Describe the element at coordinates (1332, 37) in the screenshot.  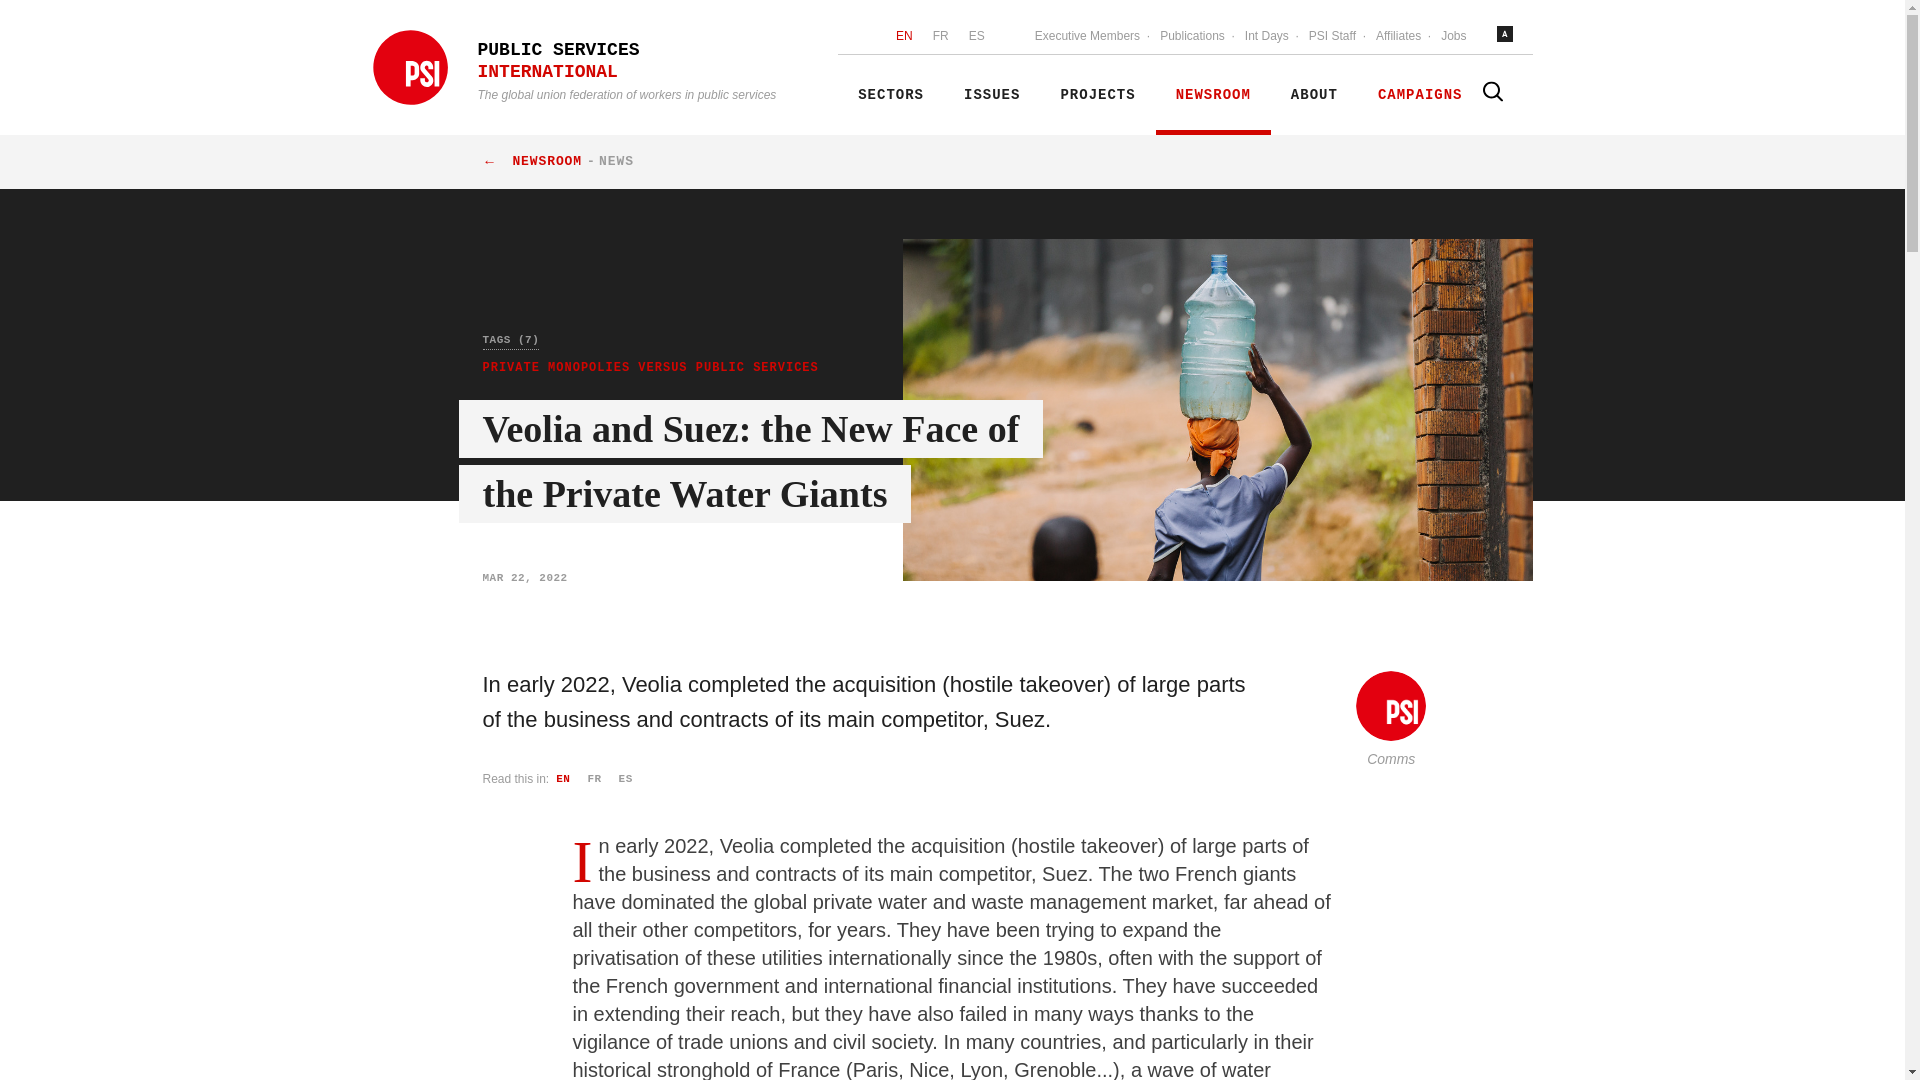
I see `PSI Staff` at that location.